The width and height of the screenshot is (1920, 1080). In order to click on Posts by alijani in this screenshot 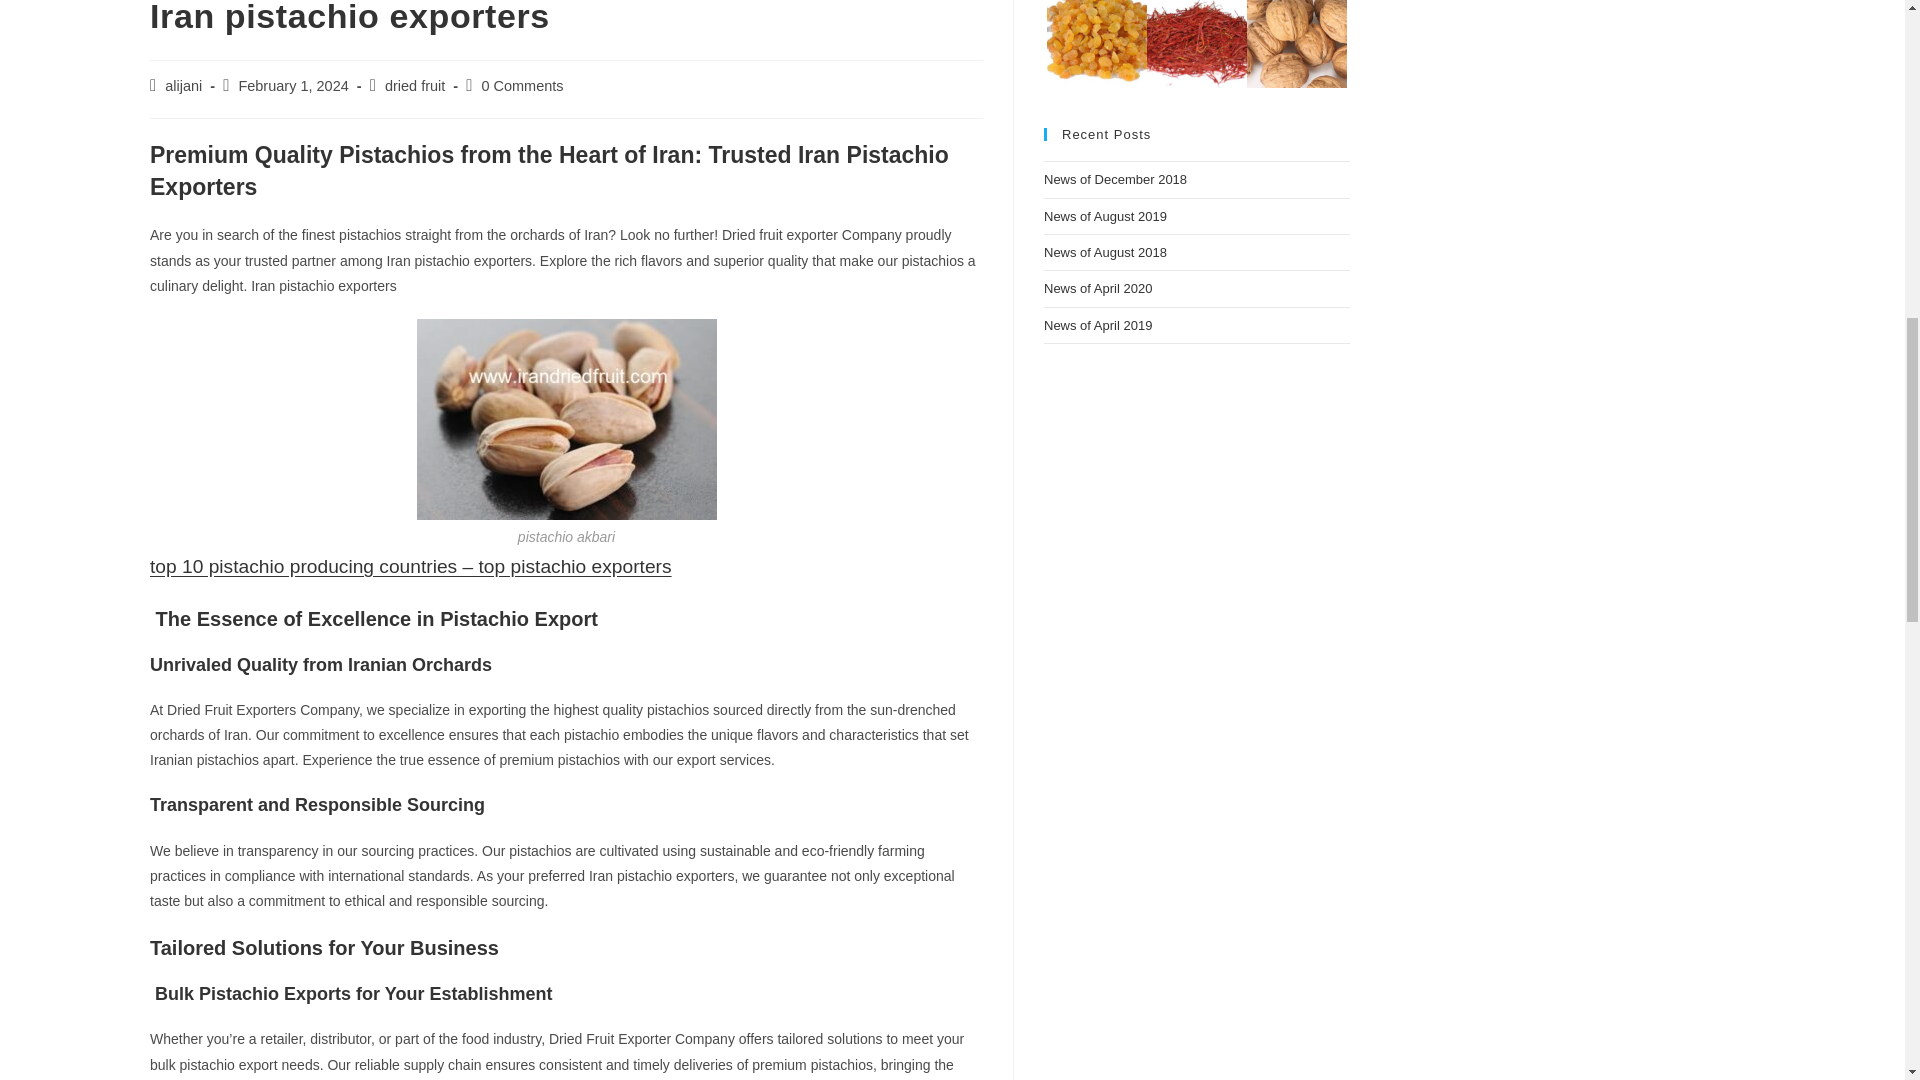, I will do `click(183, 85)`.